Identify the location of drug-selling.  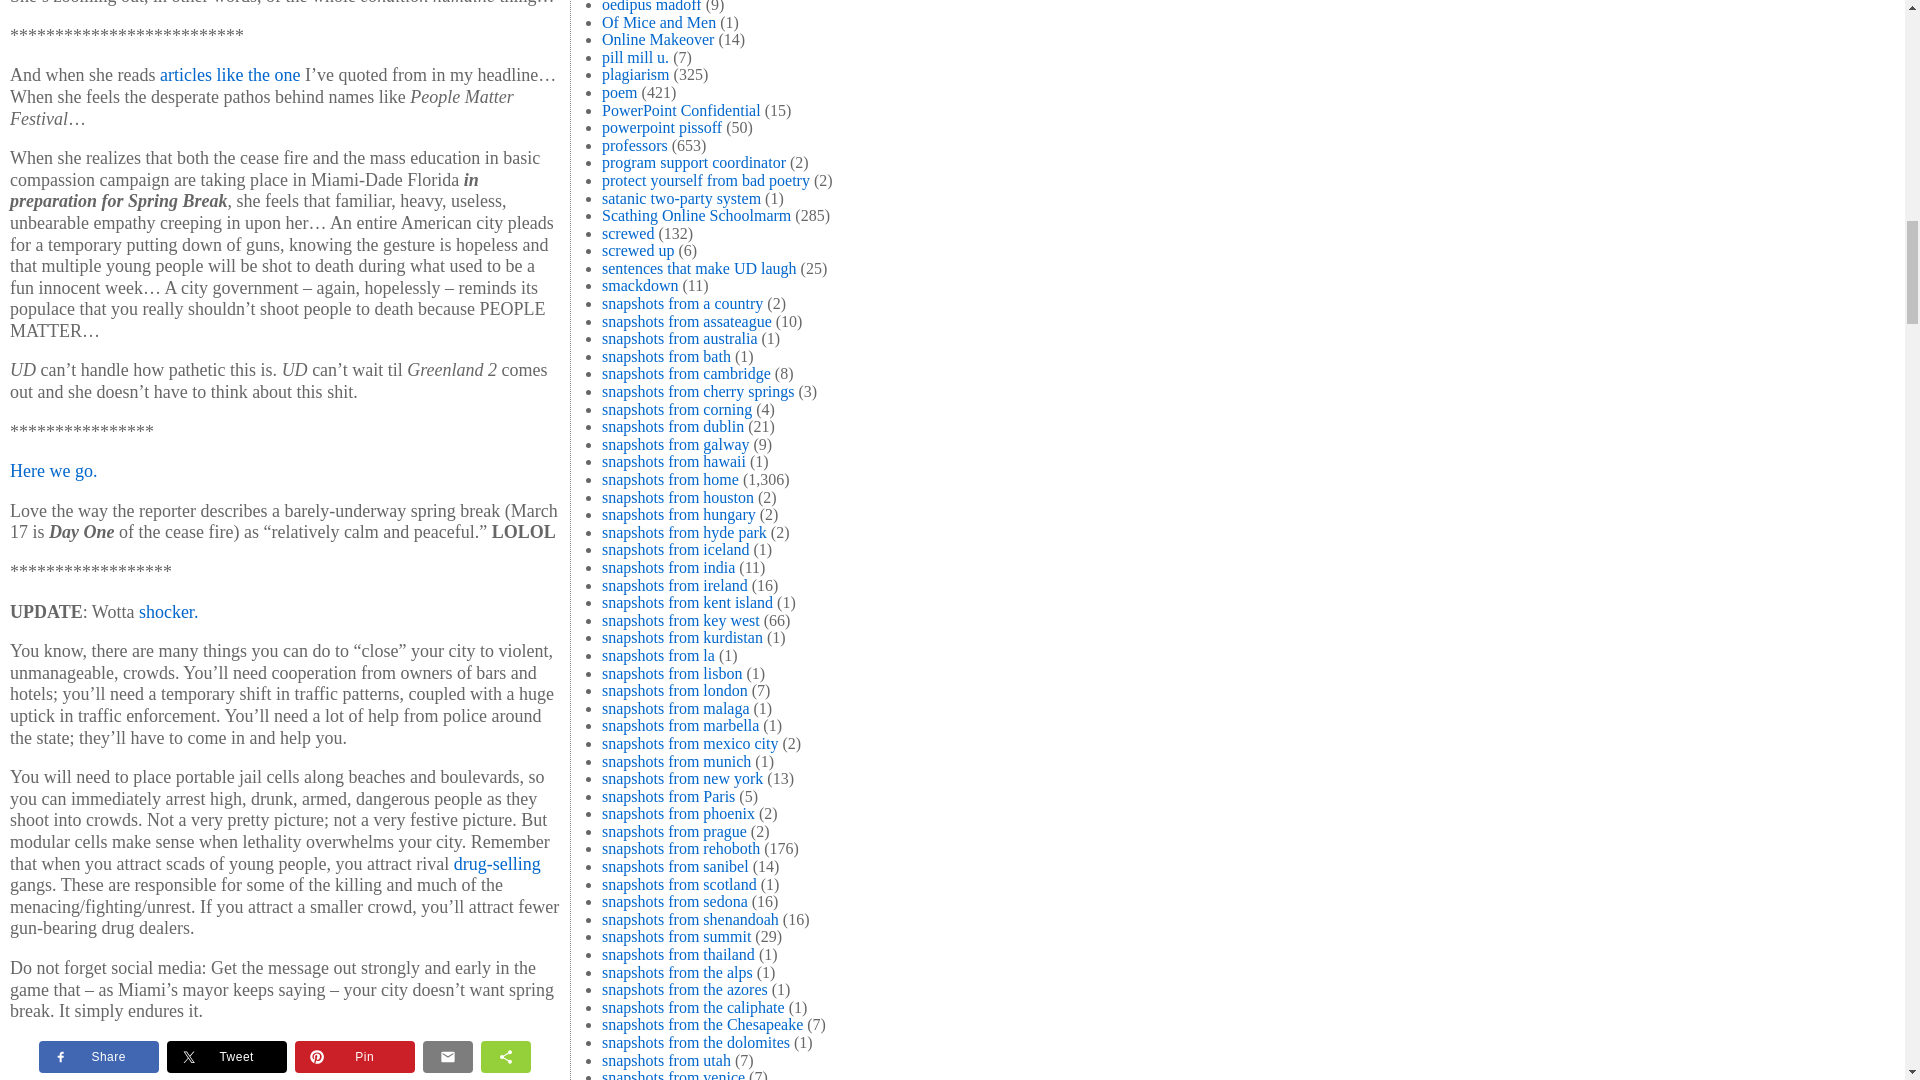
(497, 864).